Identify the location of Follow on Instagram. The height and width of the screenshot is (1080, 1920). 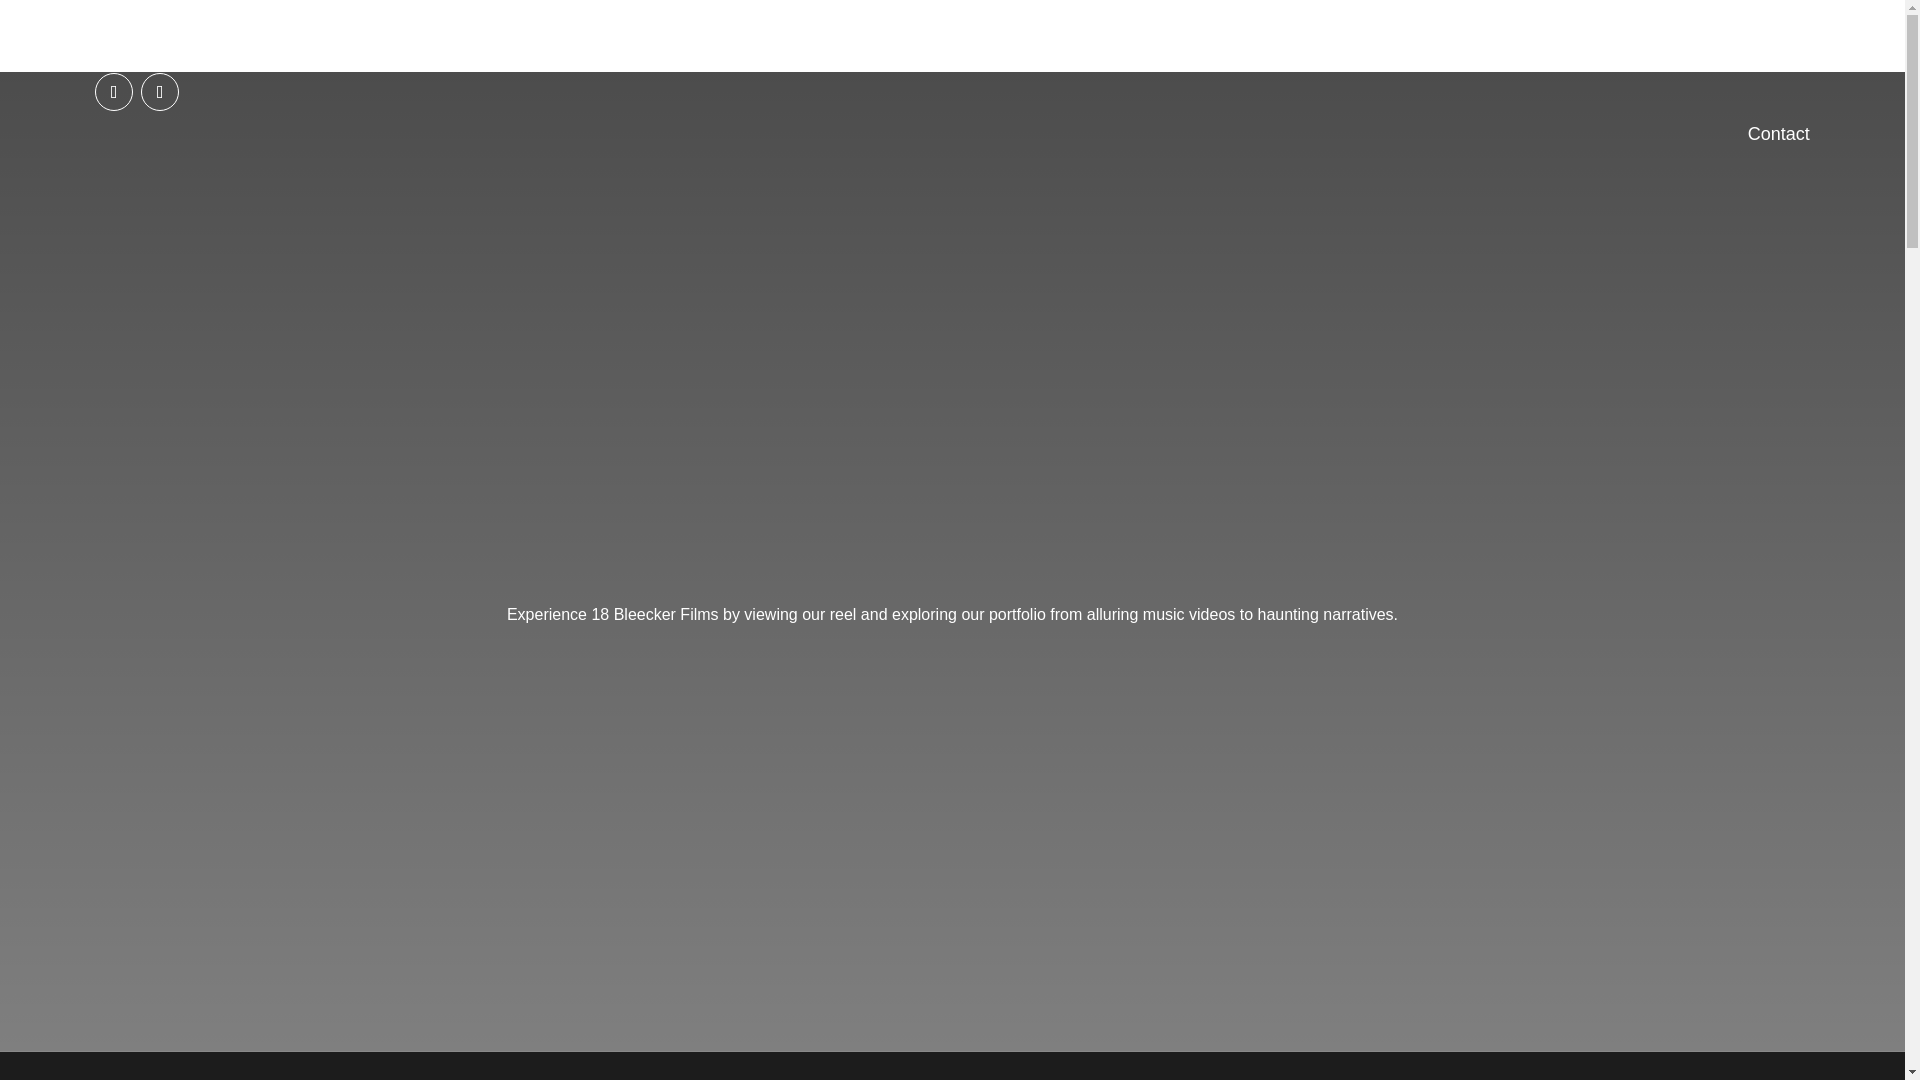
(113, 92).